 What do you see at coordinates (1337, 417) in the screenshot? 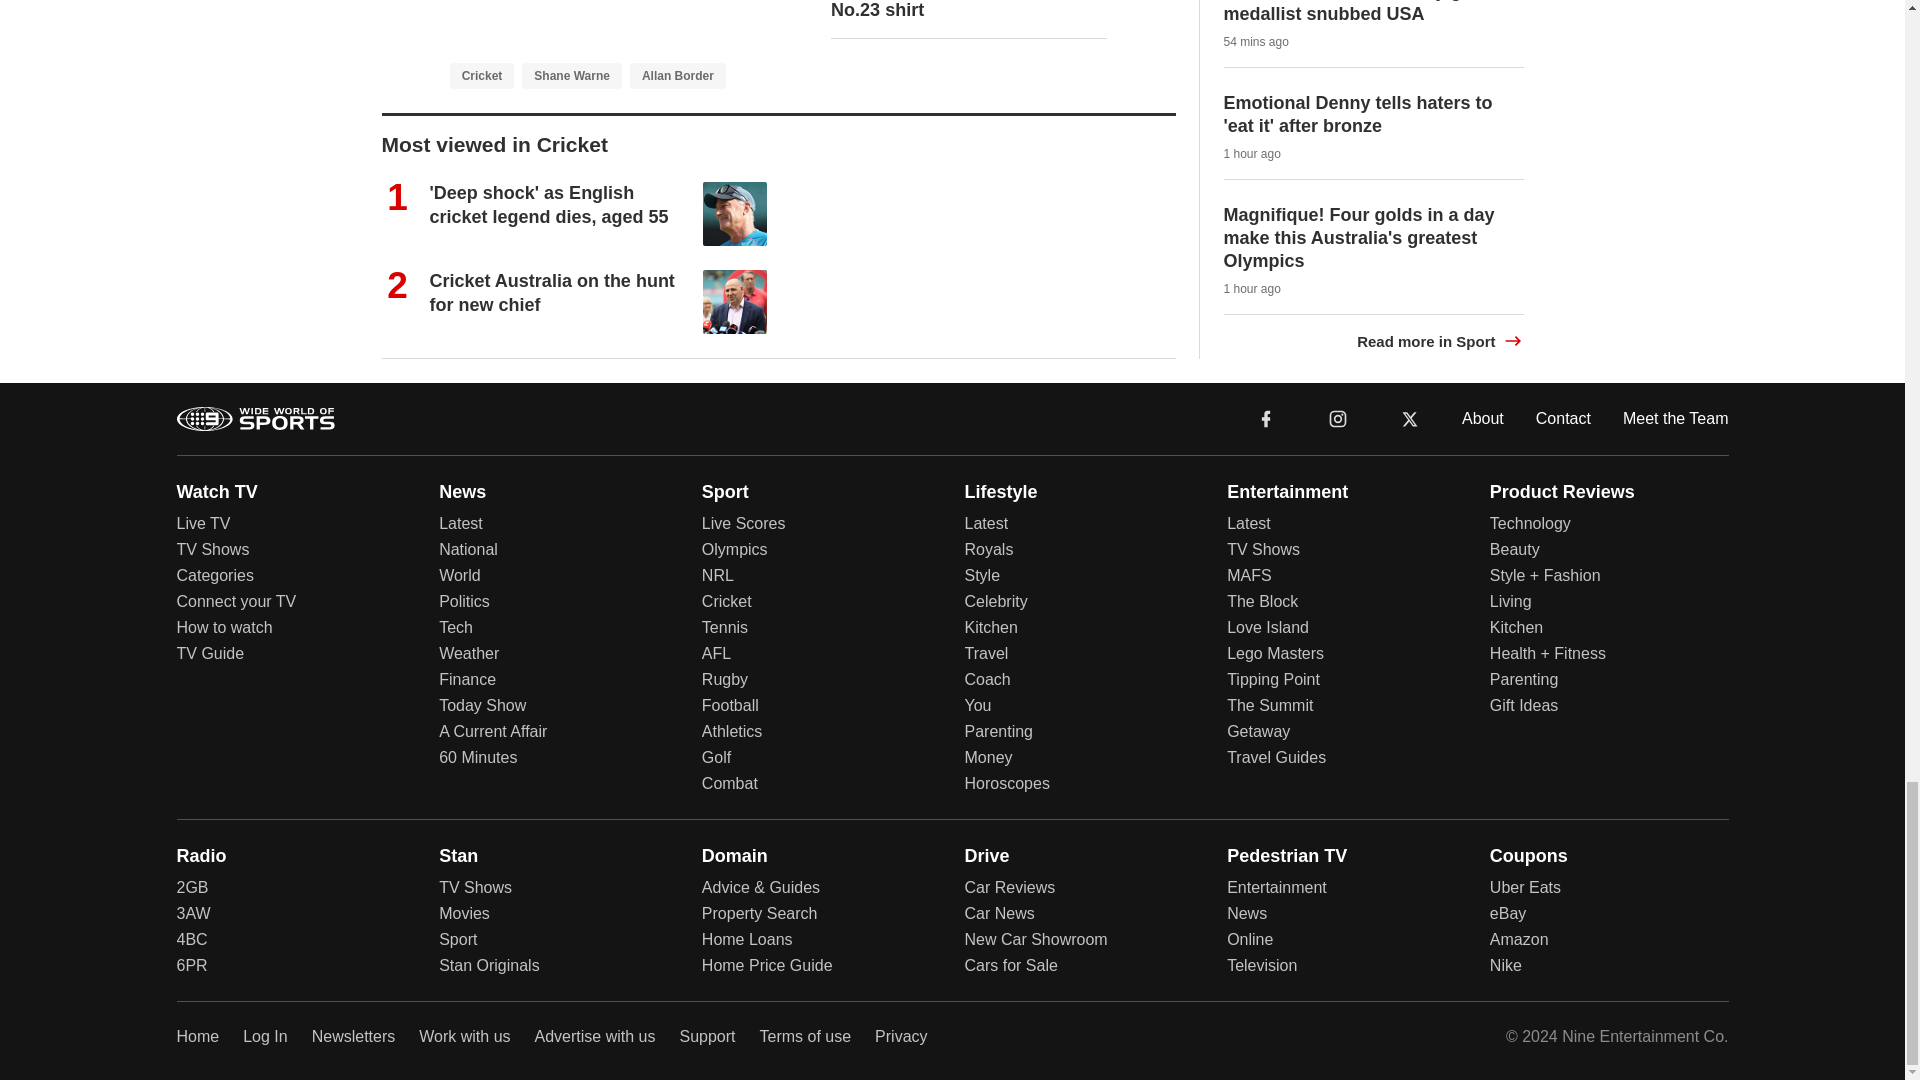
I see `instagram` at bounding box center [1337, 417].